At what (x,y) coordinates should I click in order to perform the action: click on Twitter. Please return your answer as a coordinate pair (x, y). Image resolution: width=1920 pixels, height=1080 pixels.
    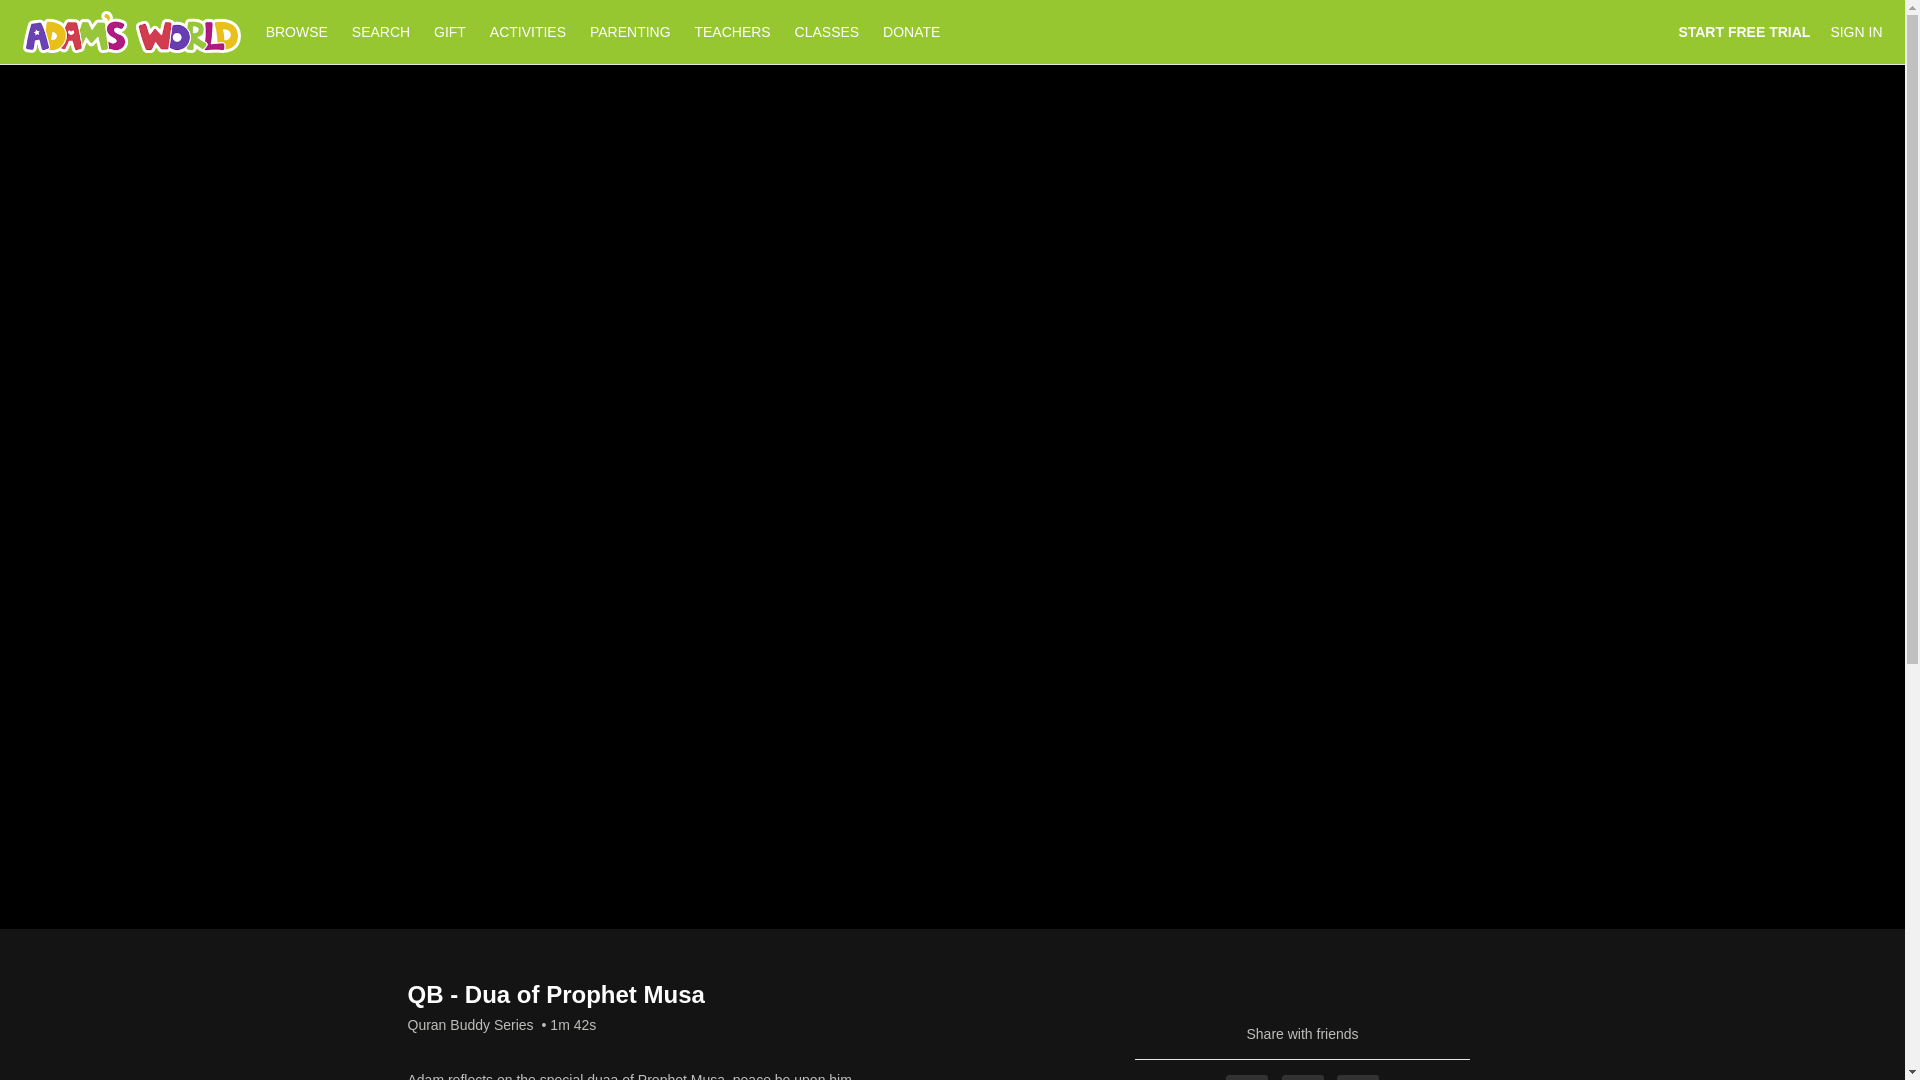
    Looking at the image, I should click on (1303, 1077).